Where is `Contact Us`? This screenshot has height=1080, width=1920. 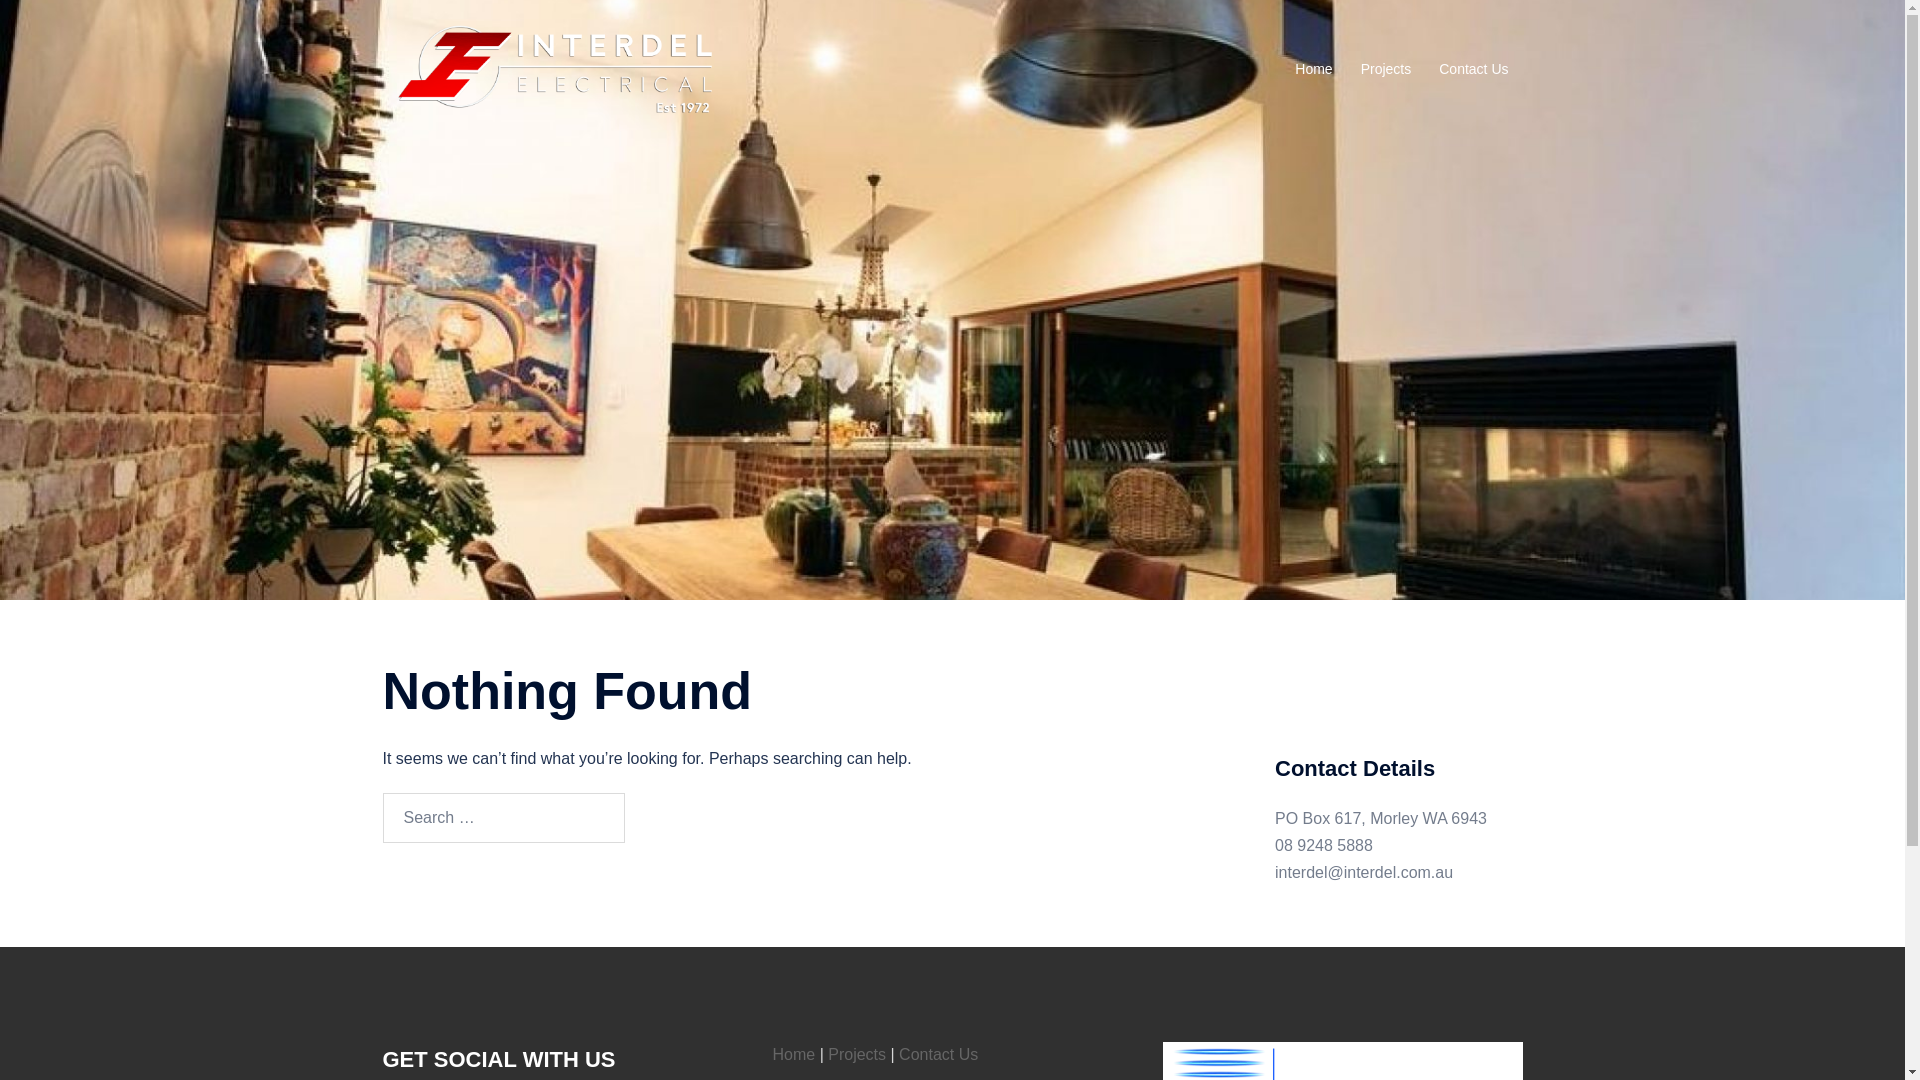 Contact Us is located at coordinates (1474, 70).